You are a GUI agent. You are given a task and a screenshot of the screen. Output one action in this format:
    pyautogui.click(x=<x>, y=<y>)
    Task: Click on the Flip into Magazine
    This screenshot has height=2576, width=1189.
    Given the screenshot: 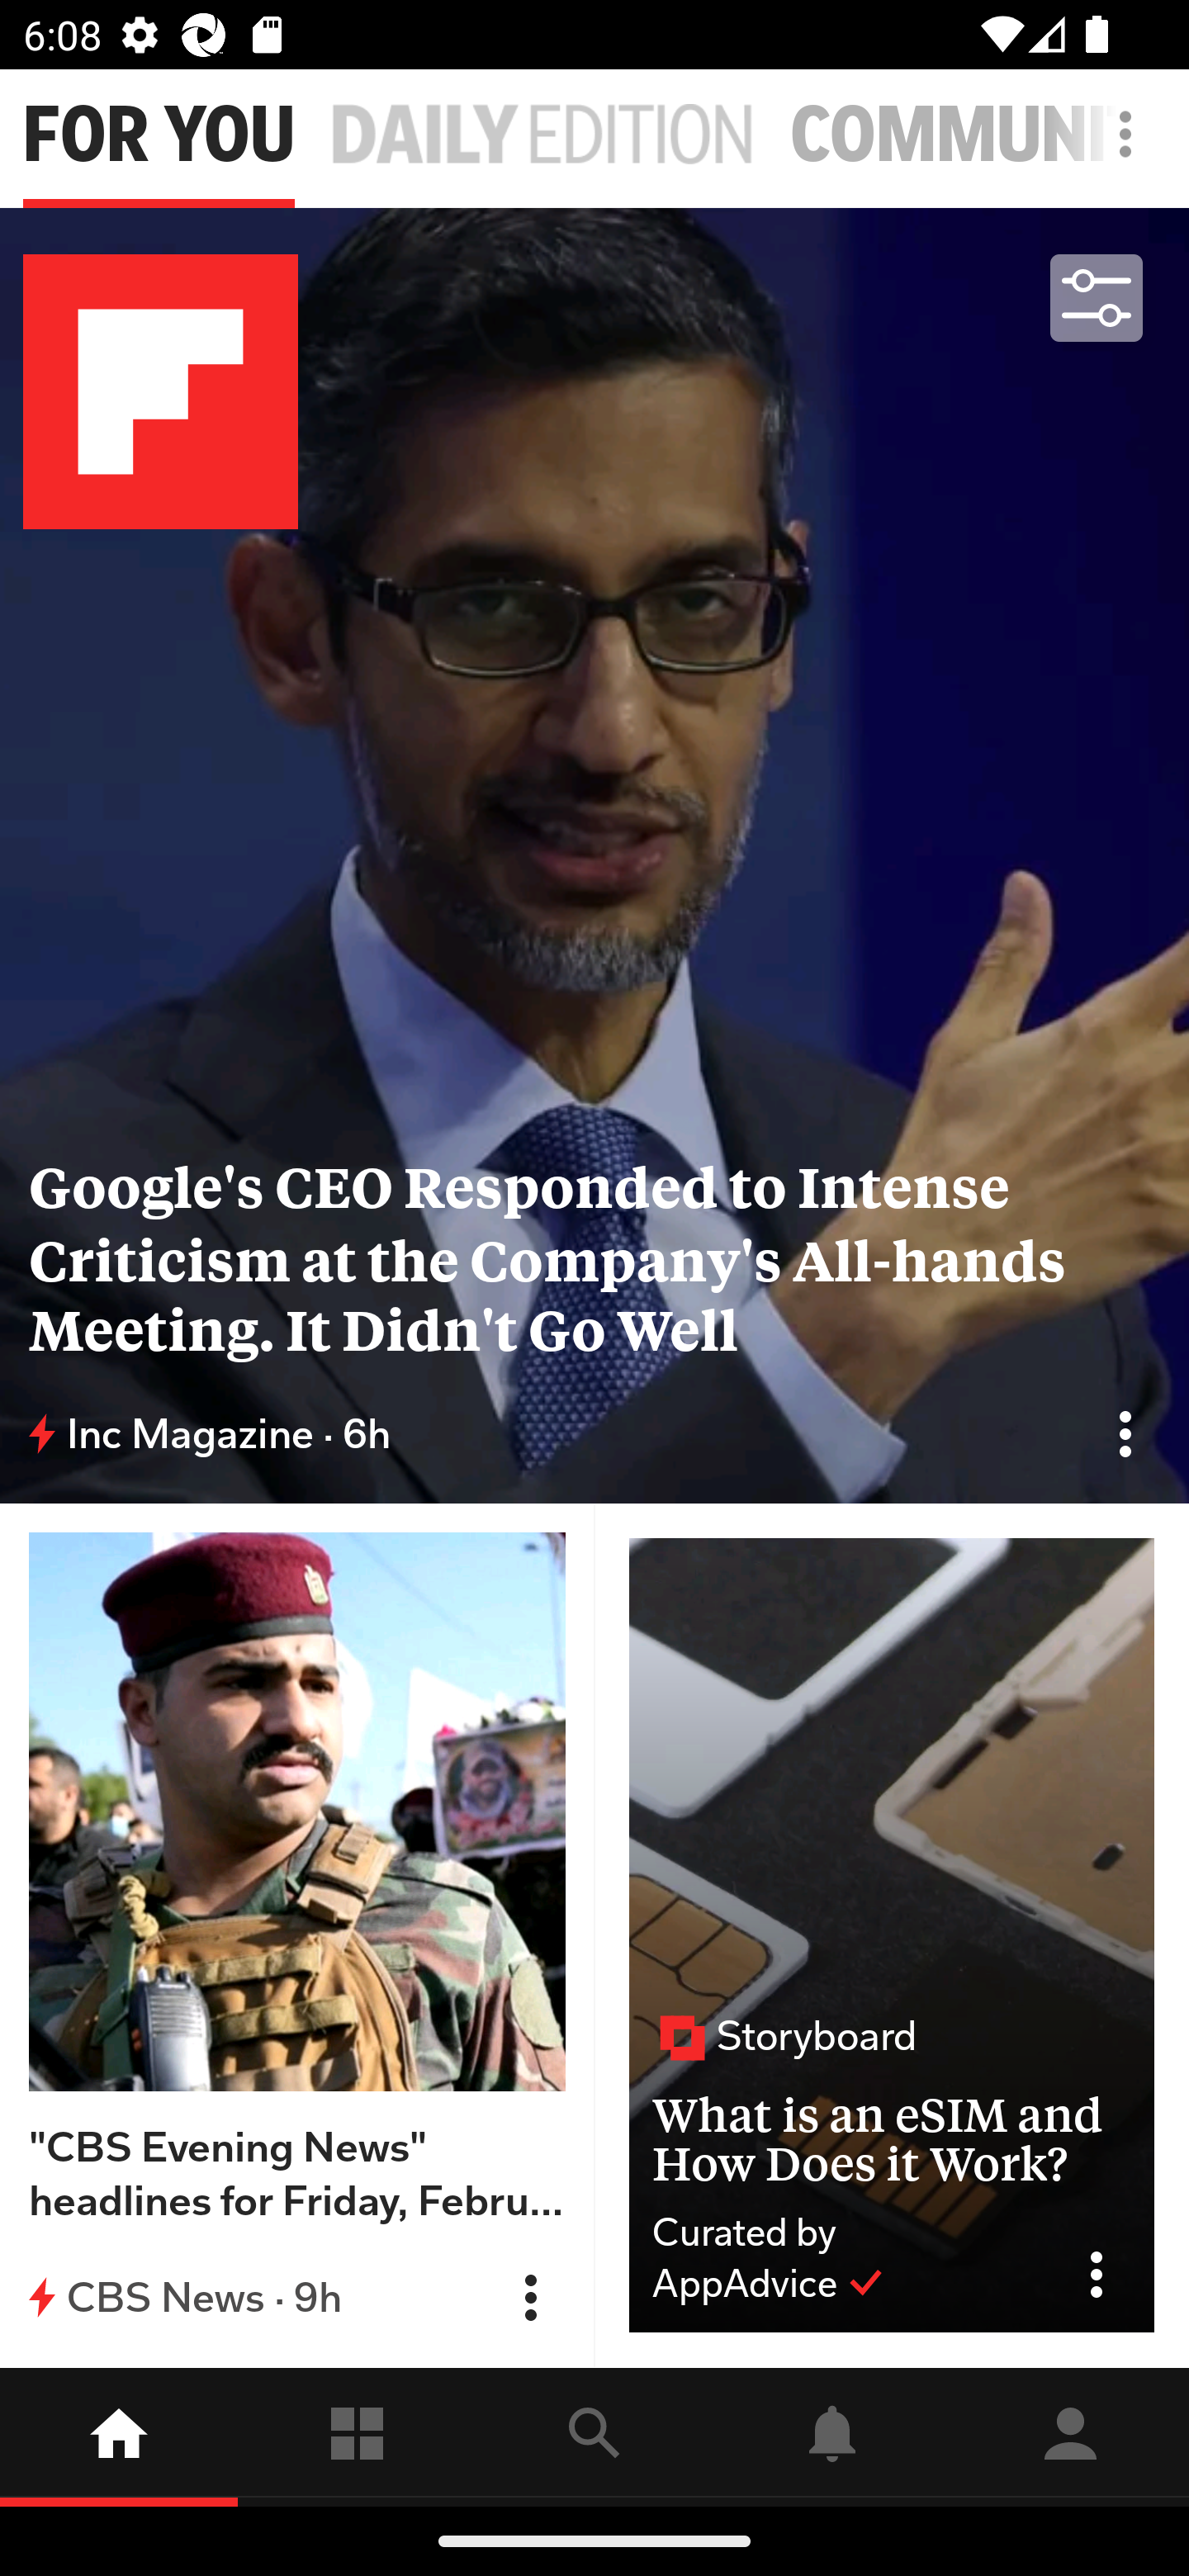 What is the action you would take?
    pyautogui.click(x=1125, y=1433)
    